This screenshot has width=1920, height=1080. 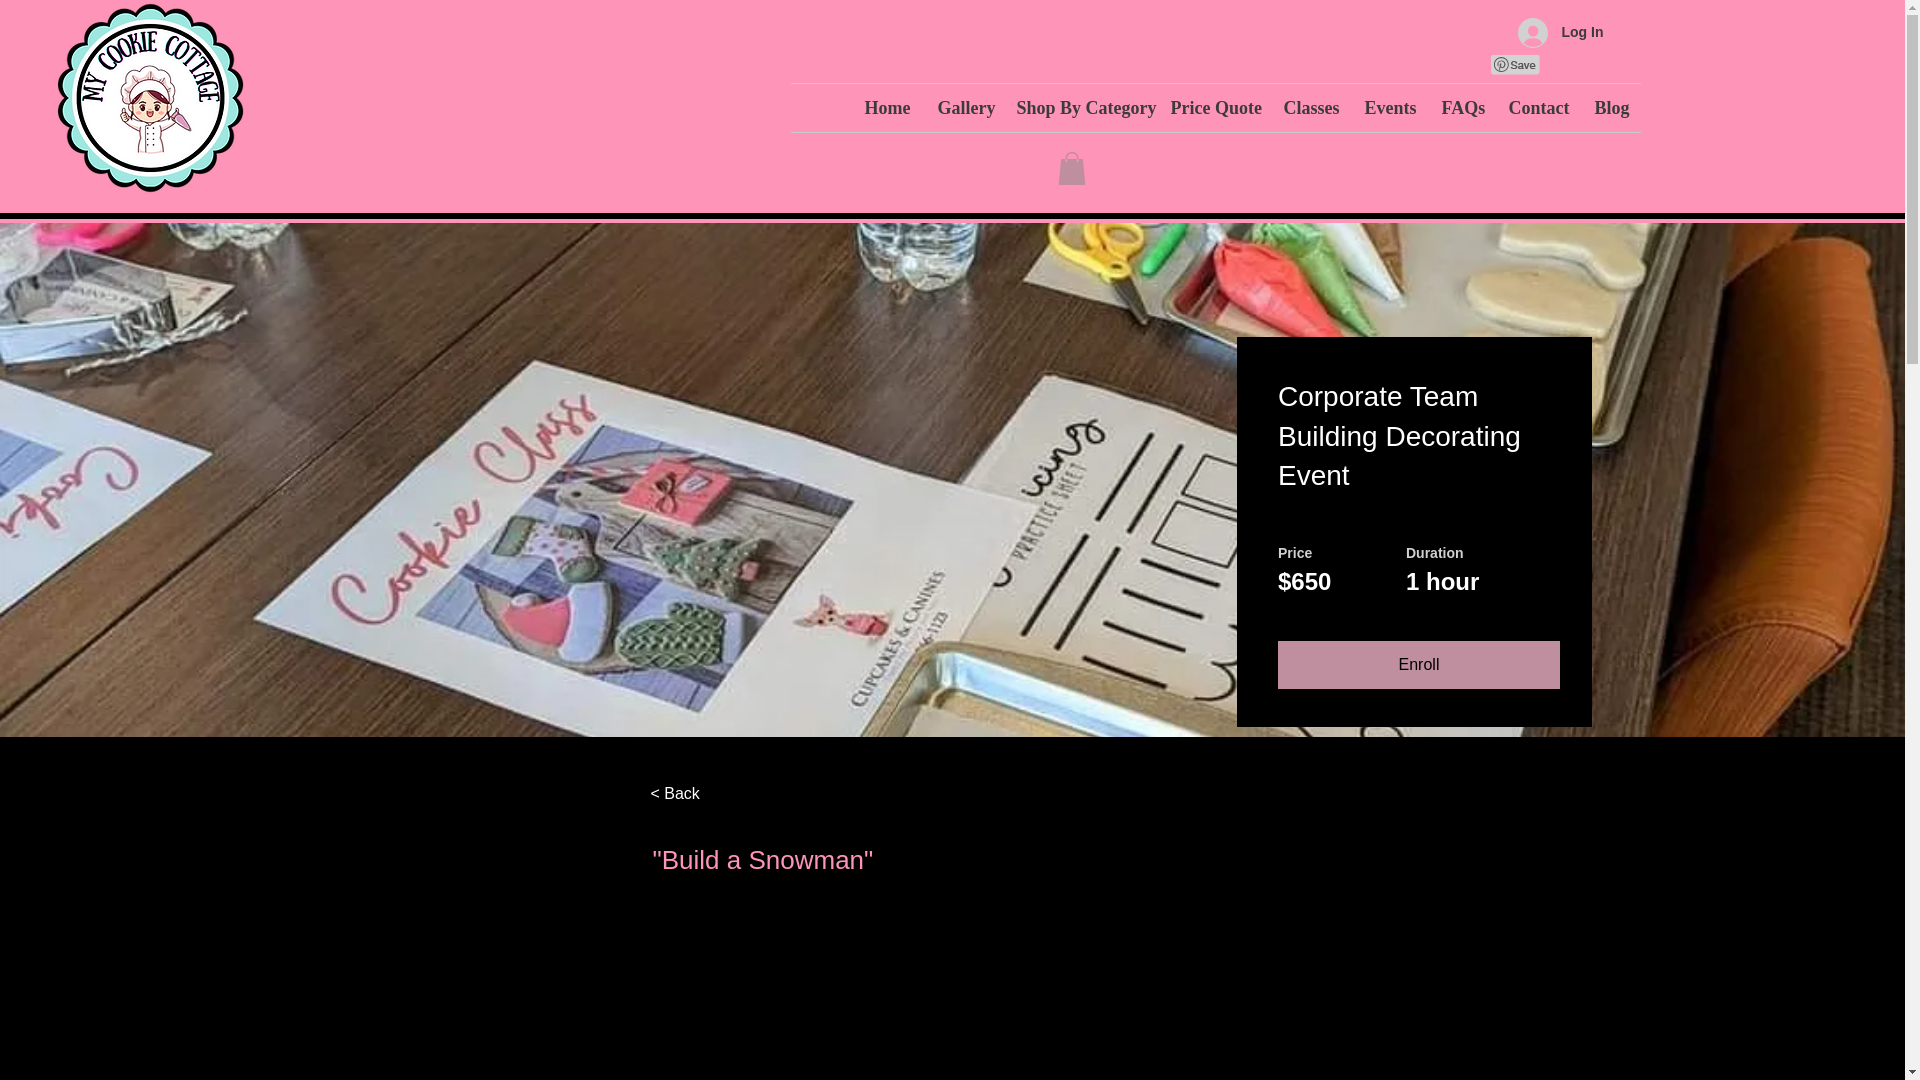 What do you see at coordinates (1308, 108) in the screenshot?
I see `Classes` at bounding box center [1308, 108].